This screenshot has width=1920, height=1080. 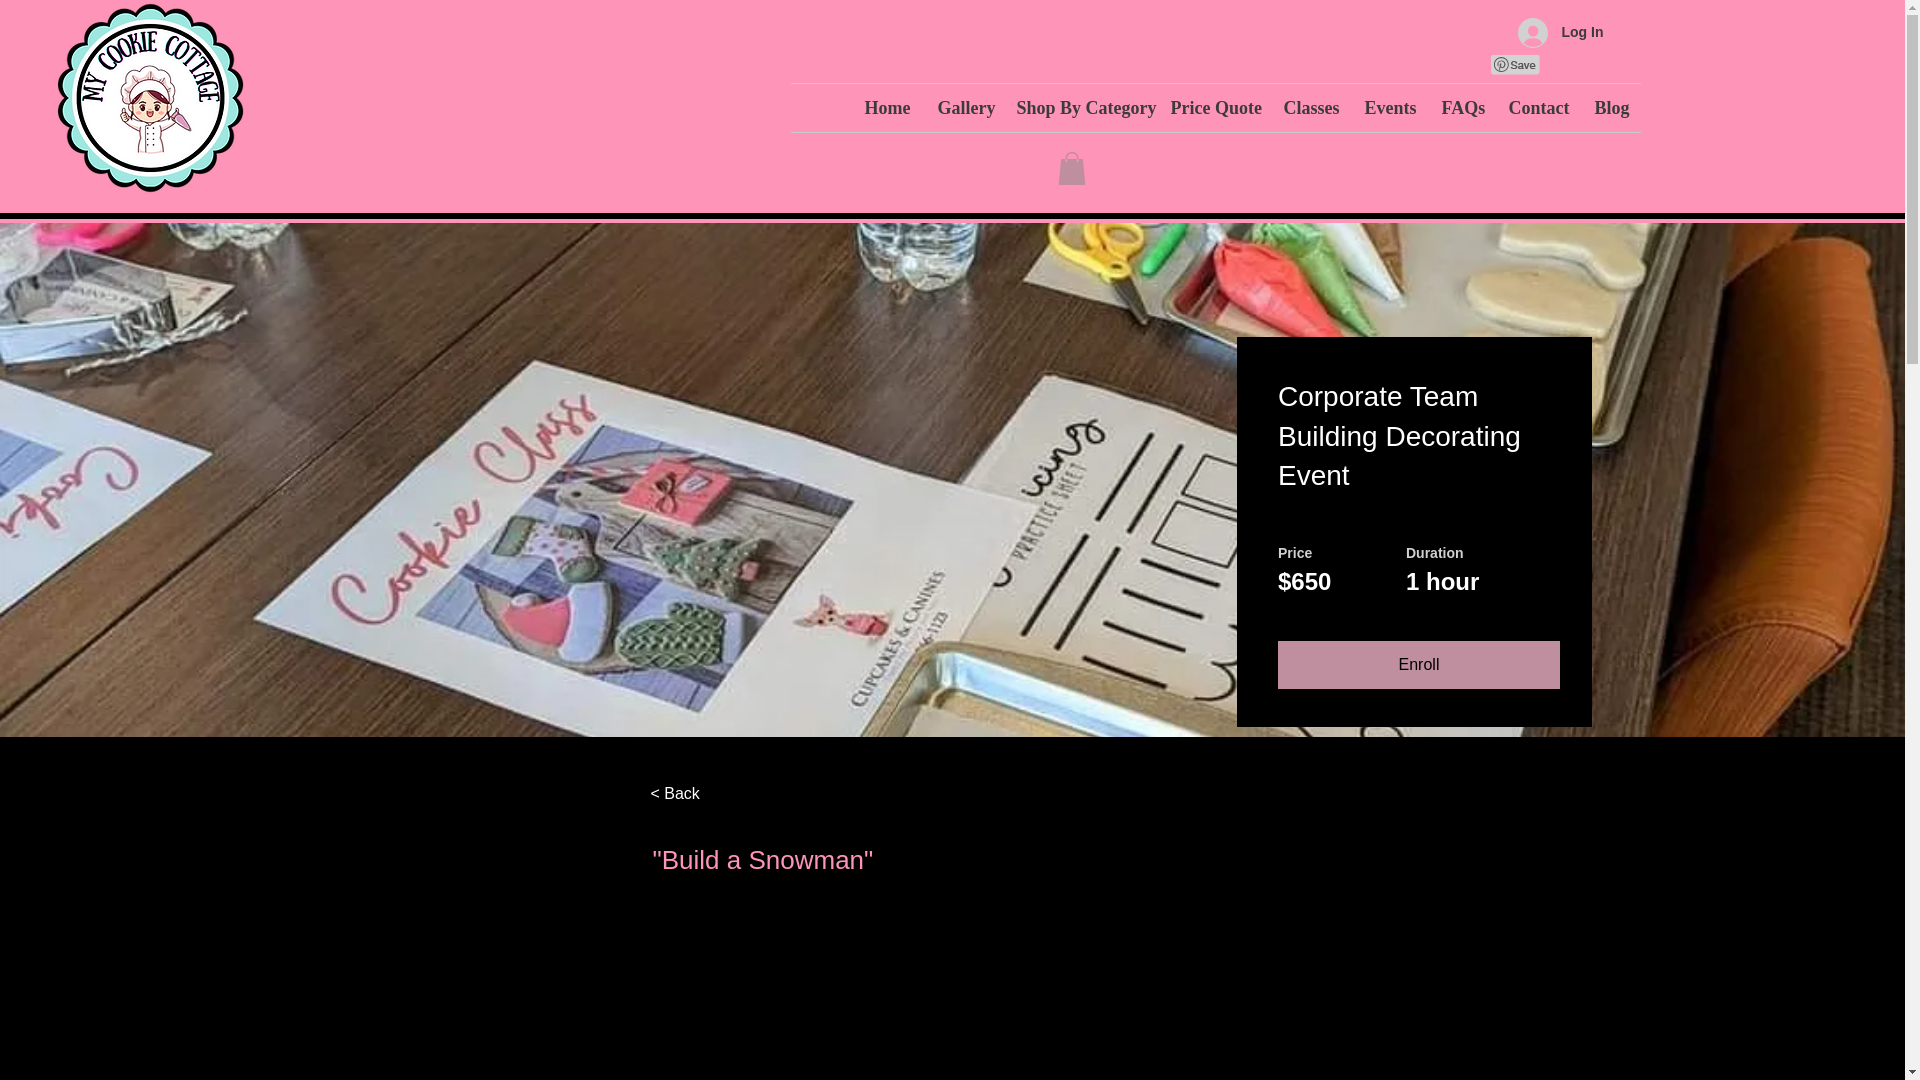 What do you see at coordinates (1308, 108) in the screenshot?
I see `Classes` at bounding box center [1308, 108].